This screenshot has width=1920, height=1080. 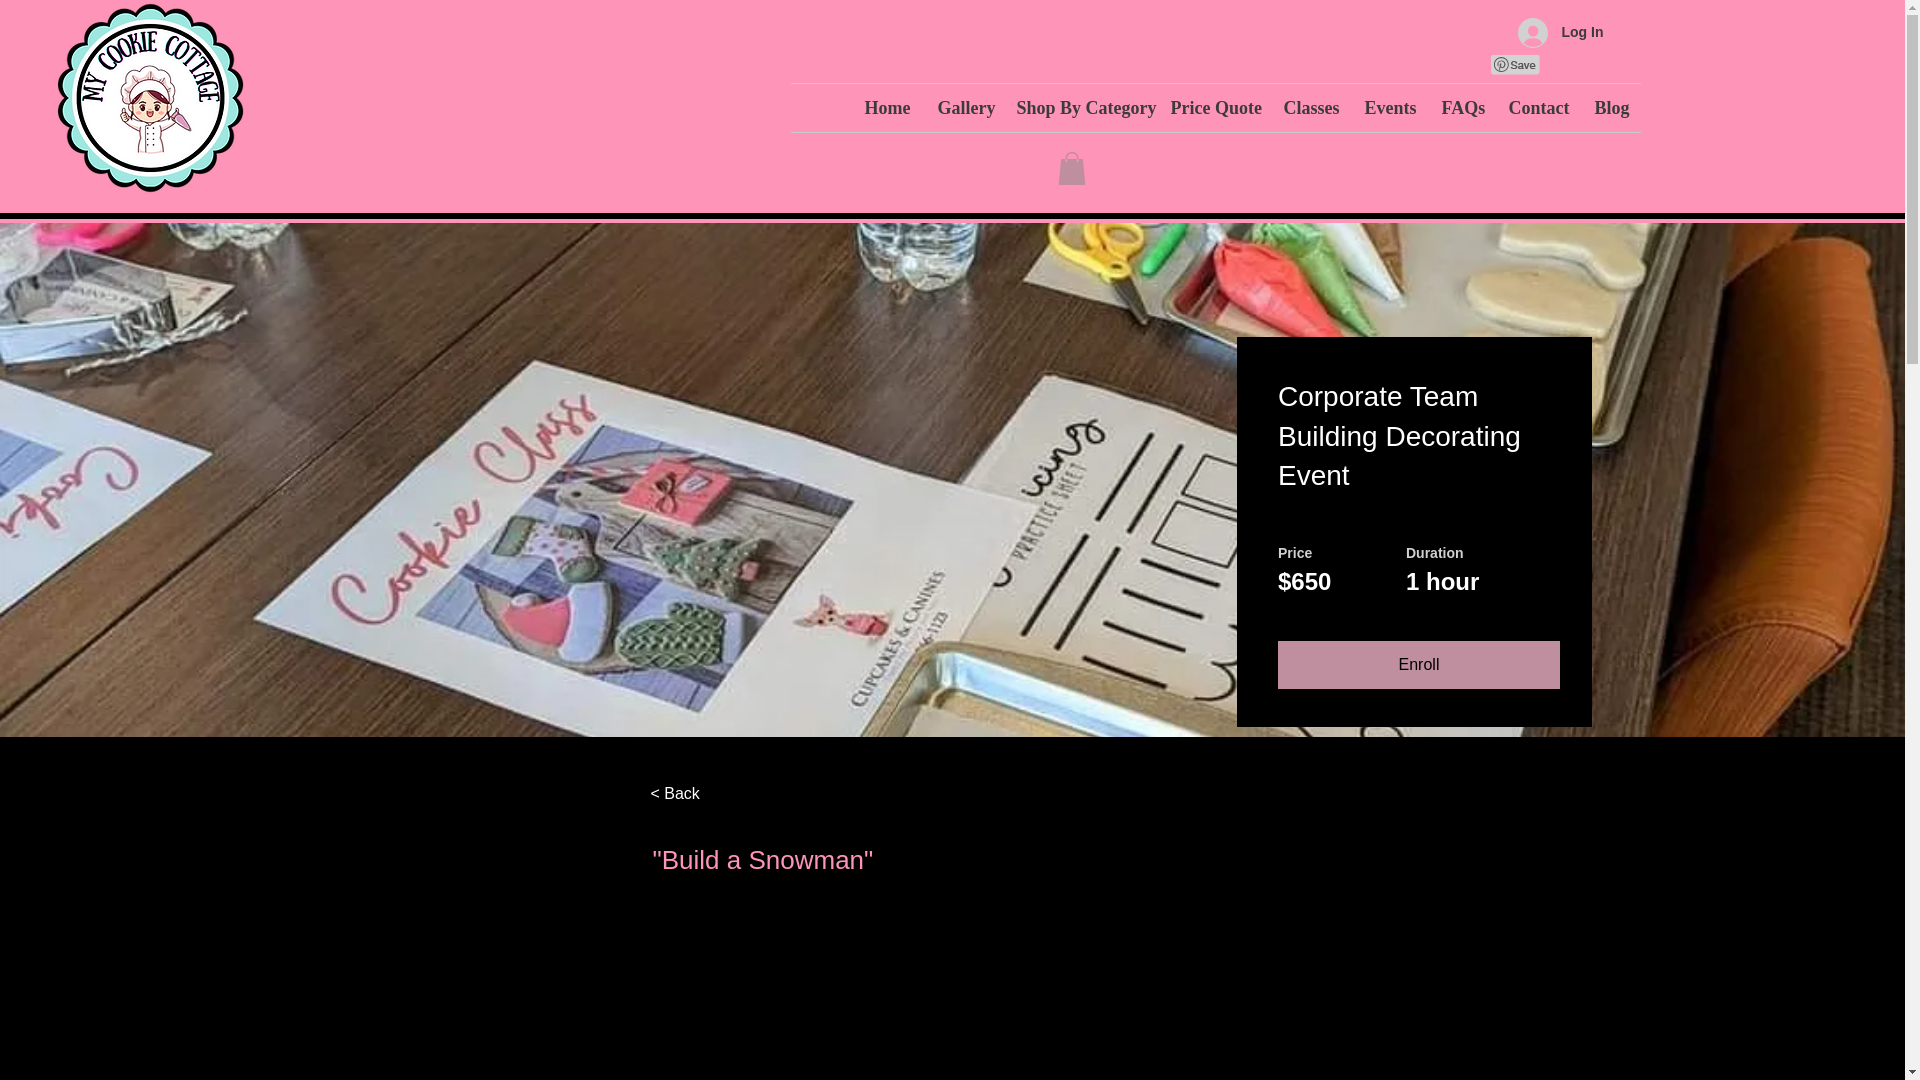 What do you see at coordinates (1308, 108) in the screenshot?
I see `Classes` at bounding box center [1308, 108].